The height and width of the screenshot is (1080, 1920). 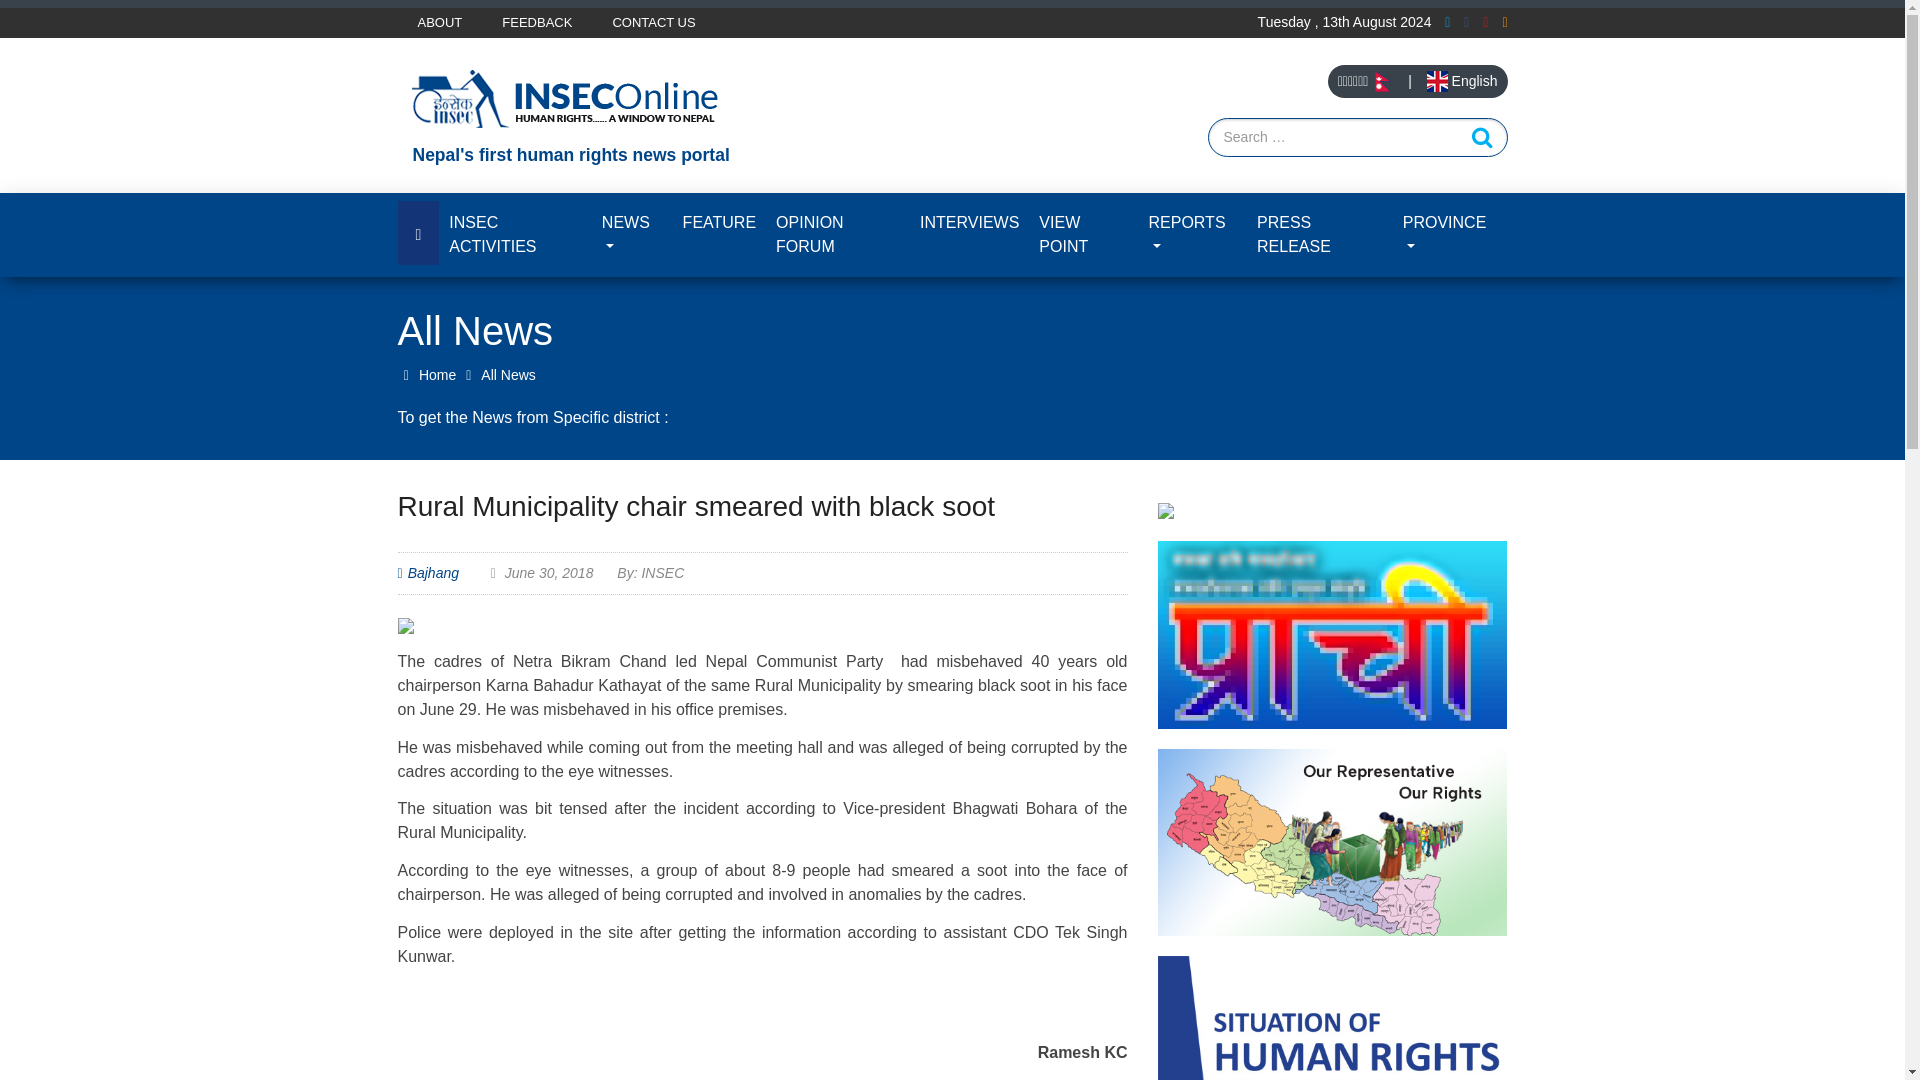 I want to click on PRESS RELEASE, so click(x=1320, y=234).